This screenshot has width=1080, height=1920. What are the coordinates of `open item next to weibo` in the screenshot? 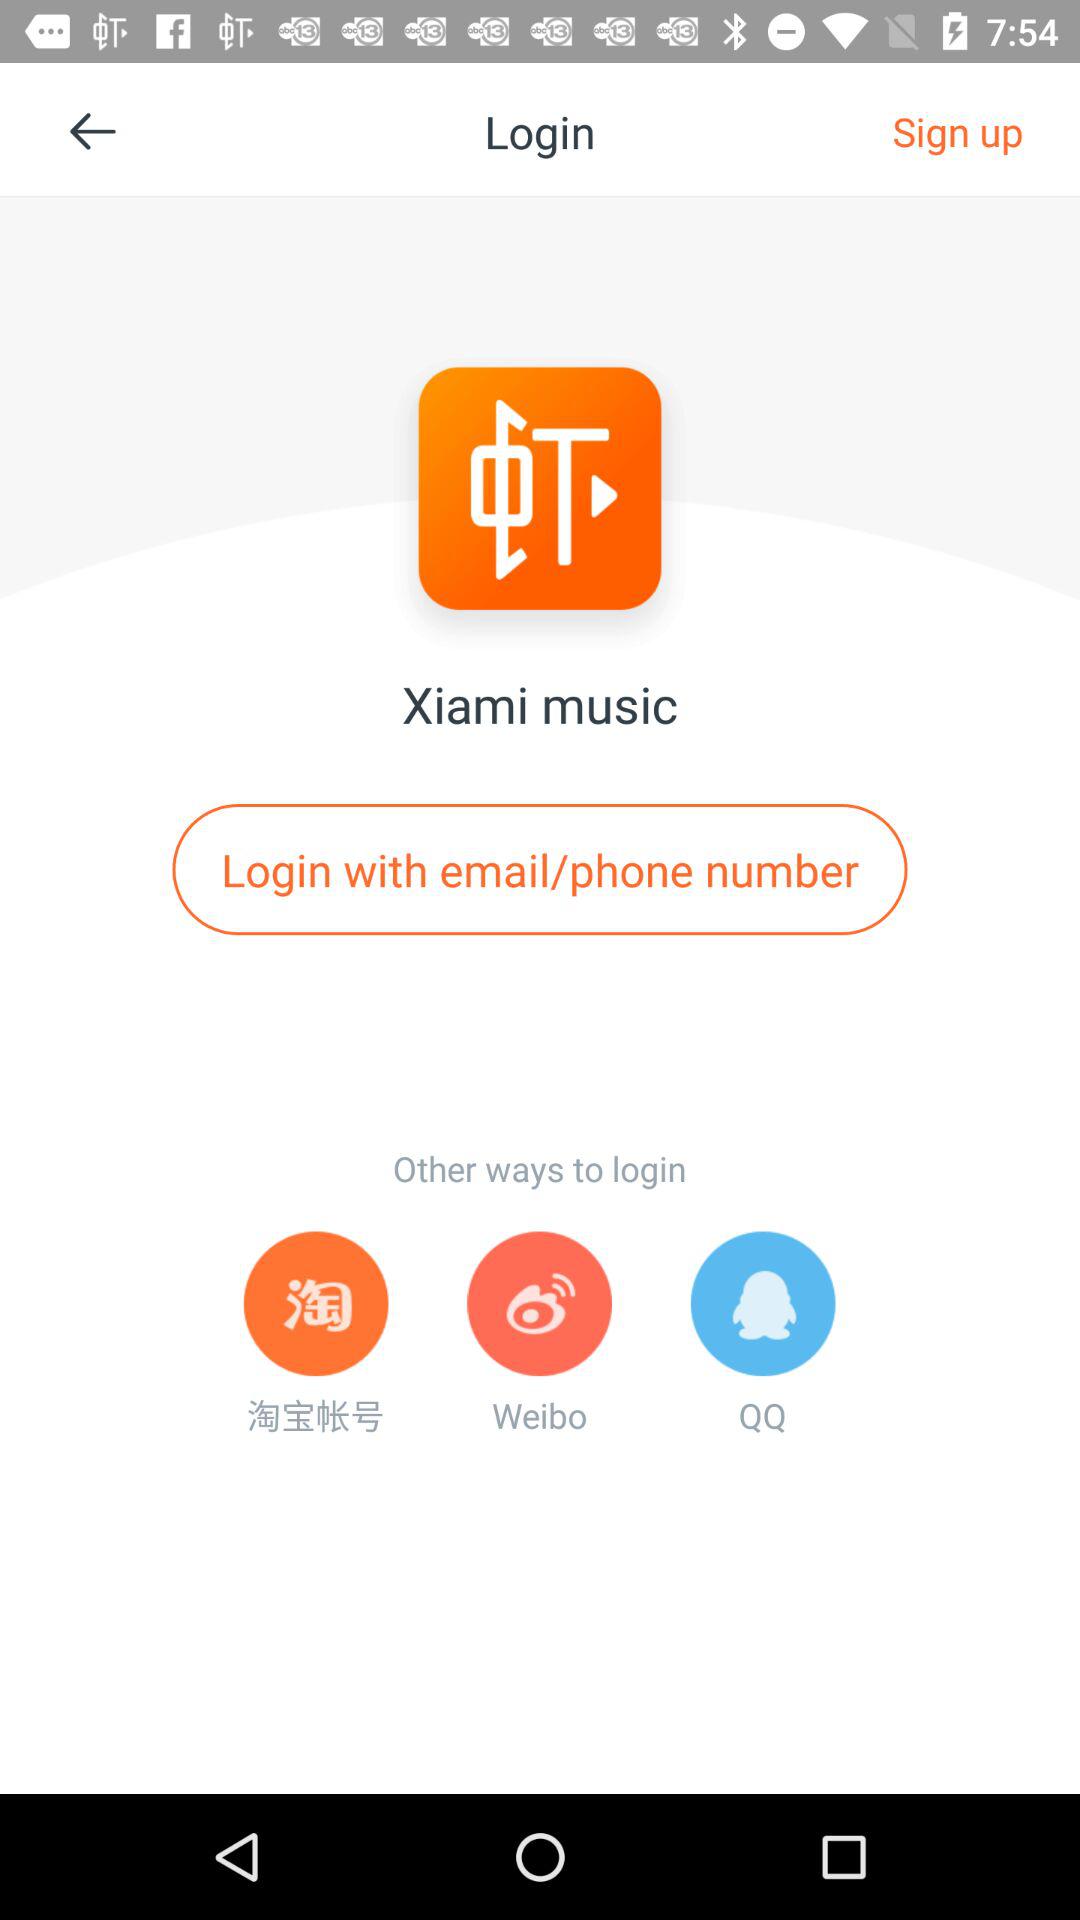 It's located at (762, 1334).